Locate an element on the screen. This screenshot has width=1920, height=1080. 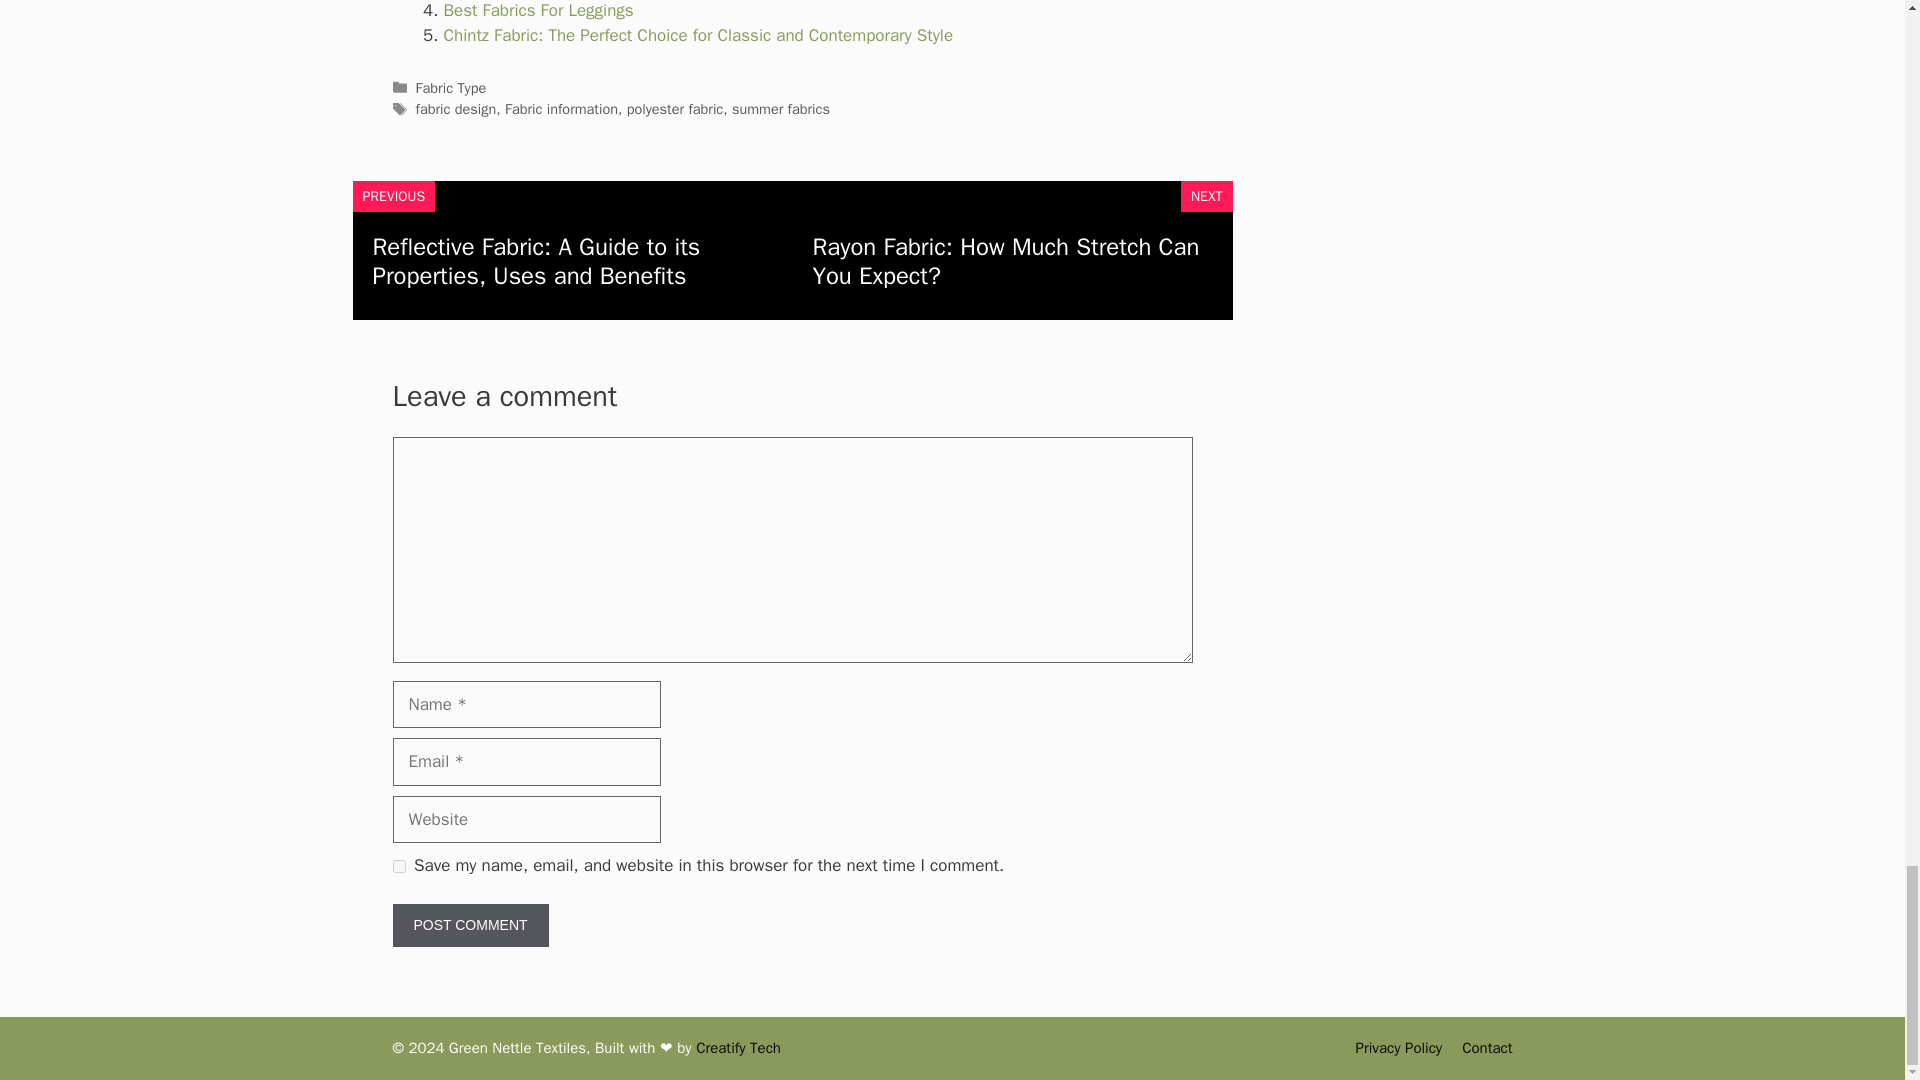
yes is located at coordinates (398, 866).